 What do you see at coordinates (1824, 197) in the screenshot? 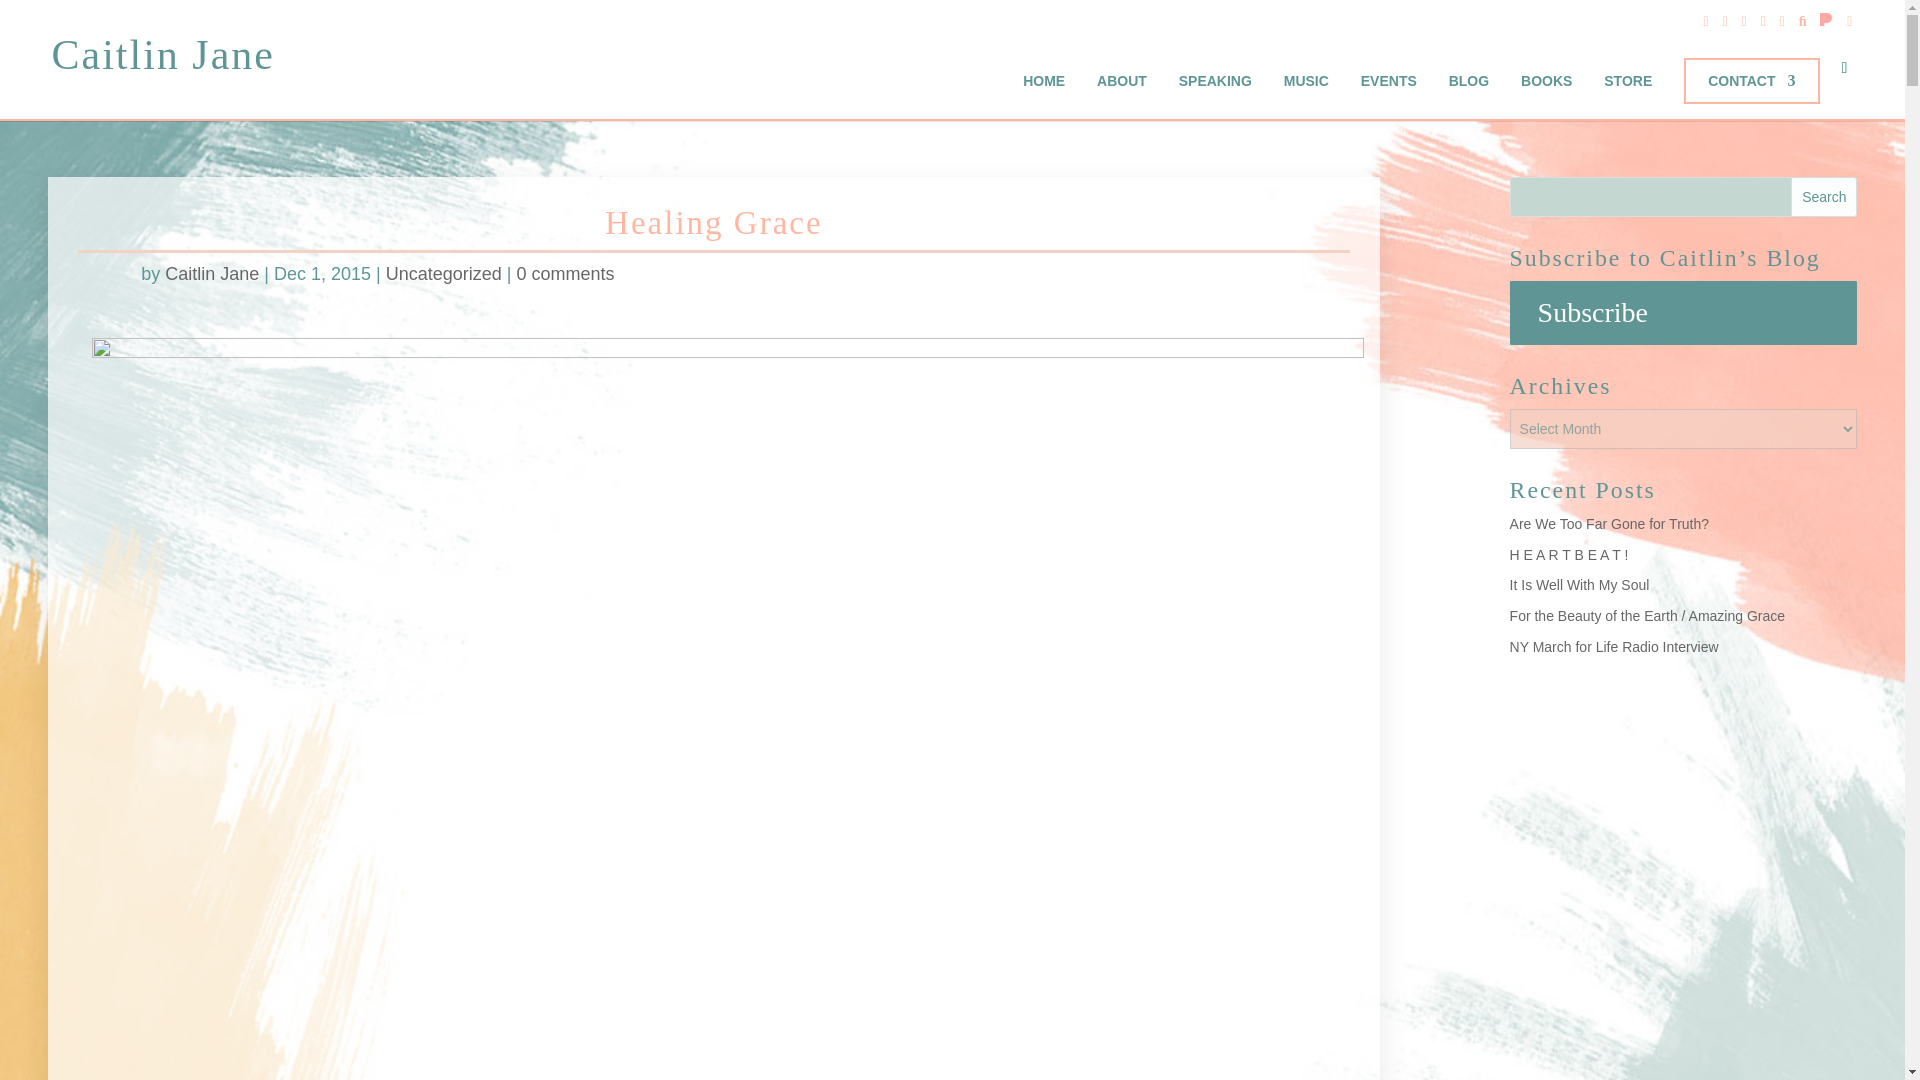
I see `Search` at bounding box center [1824, 197].